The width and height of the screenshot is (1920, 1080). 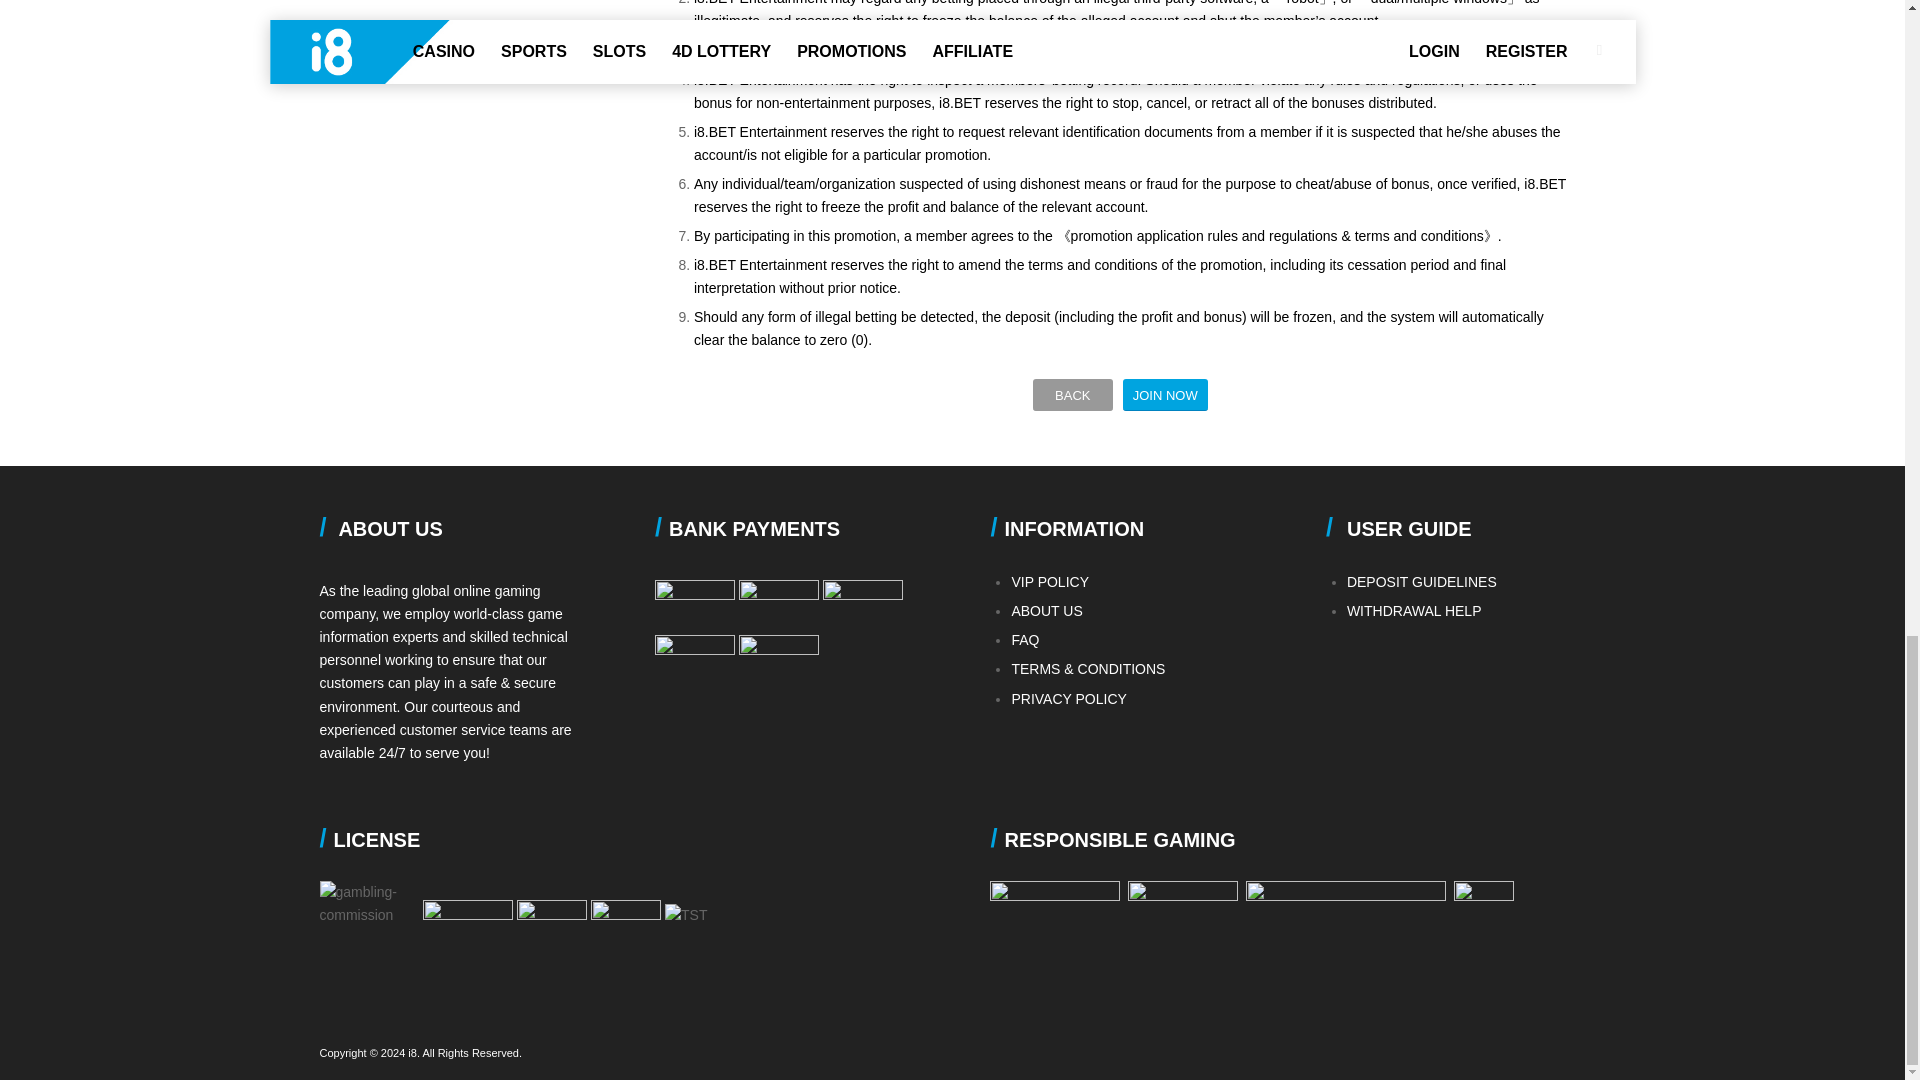 What do you see at coordinates (1072, 395) in the screenshot?
I see `BACK` at bounding box center [1072, 395].